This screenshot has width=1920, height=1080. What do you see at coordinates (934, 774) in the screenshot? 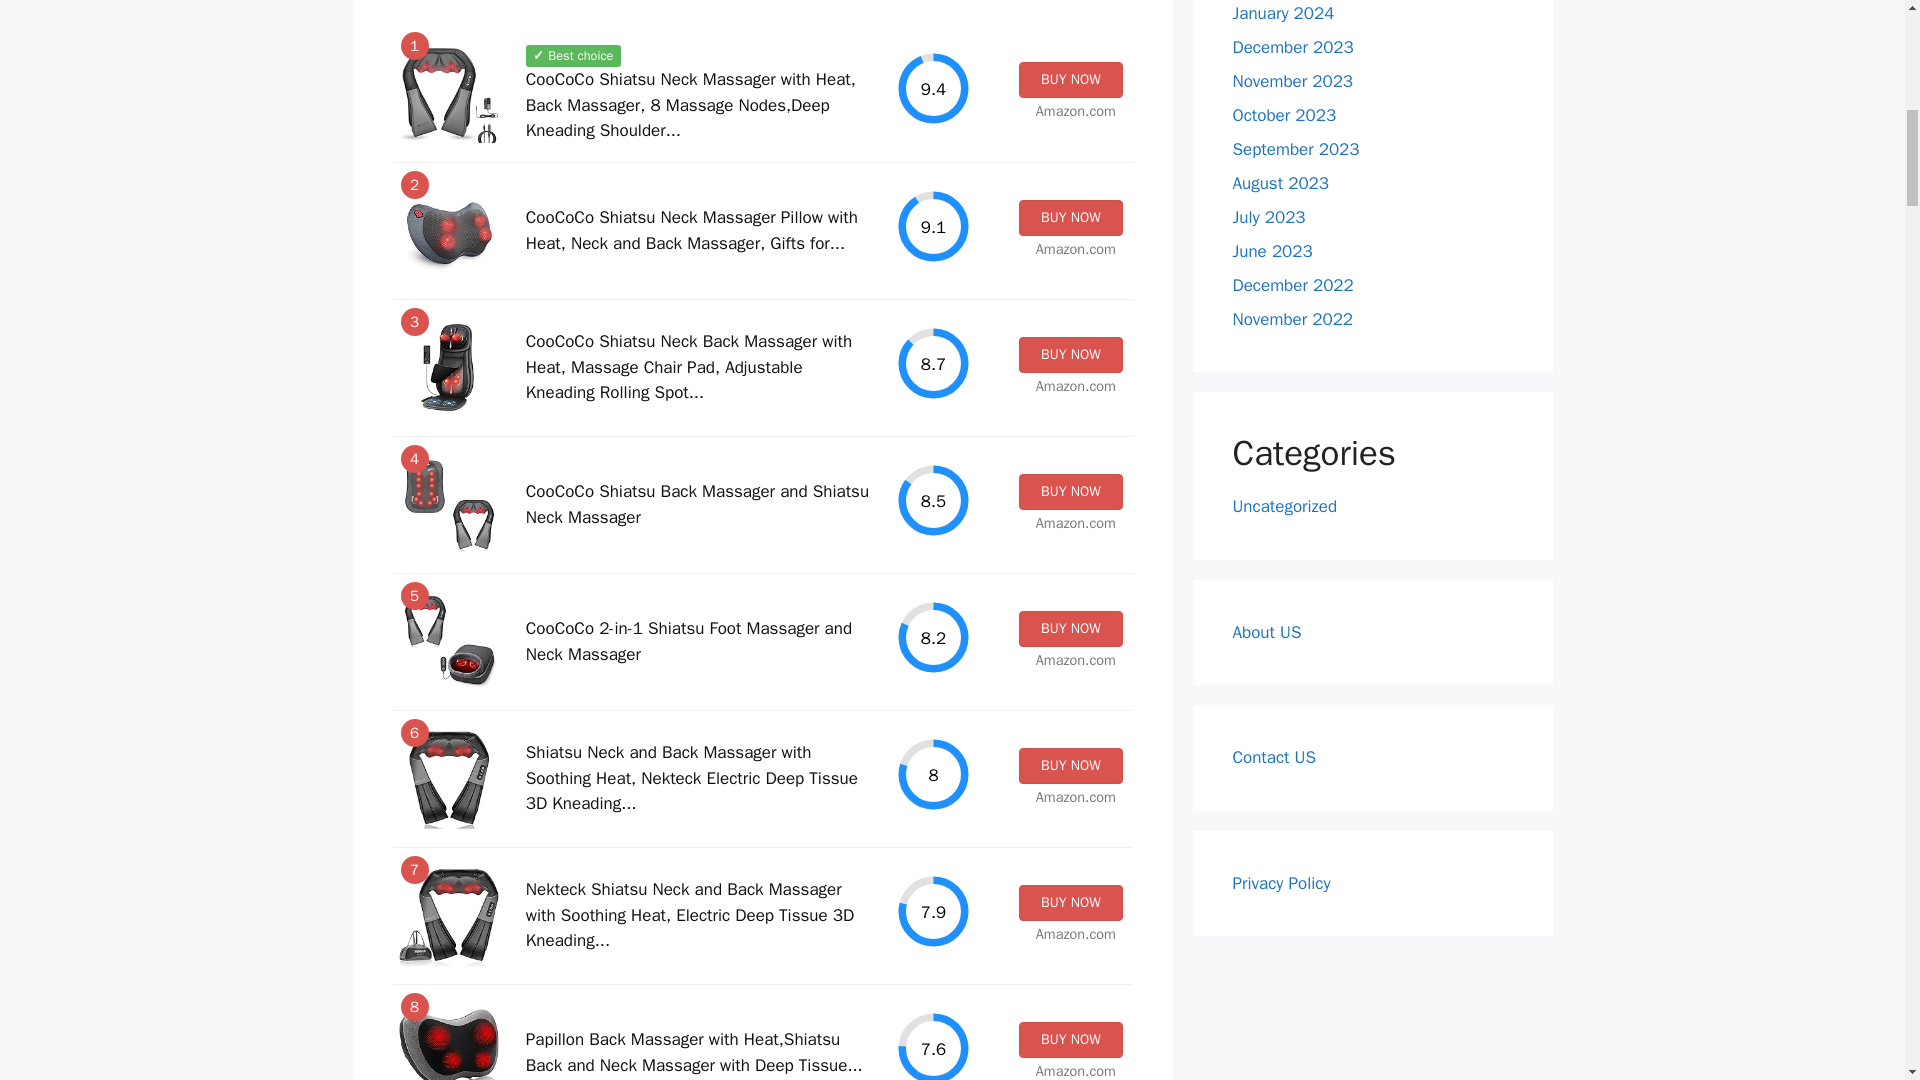
I see `8` at bounding box center [934, 774].